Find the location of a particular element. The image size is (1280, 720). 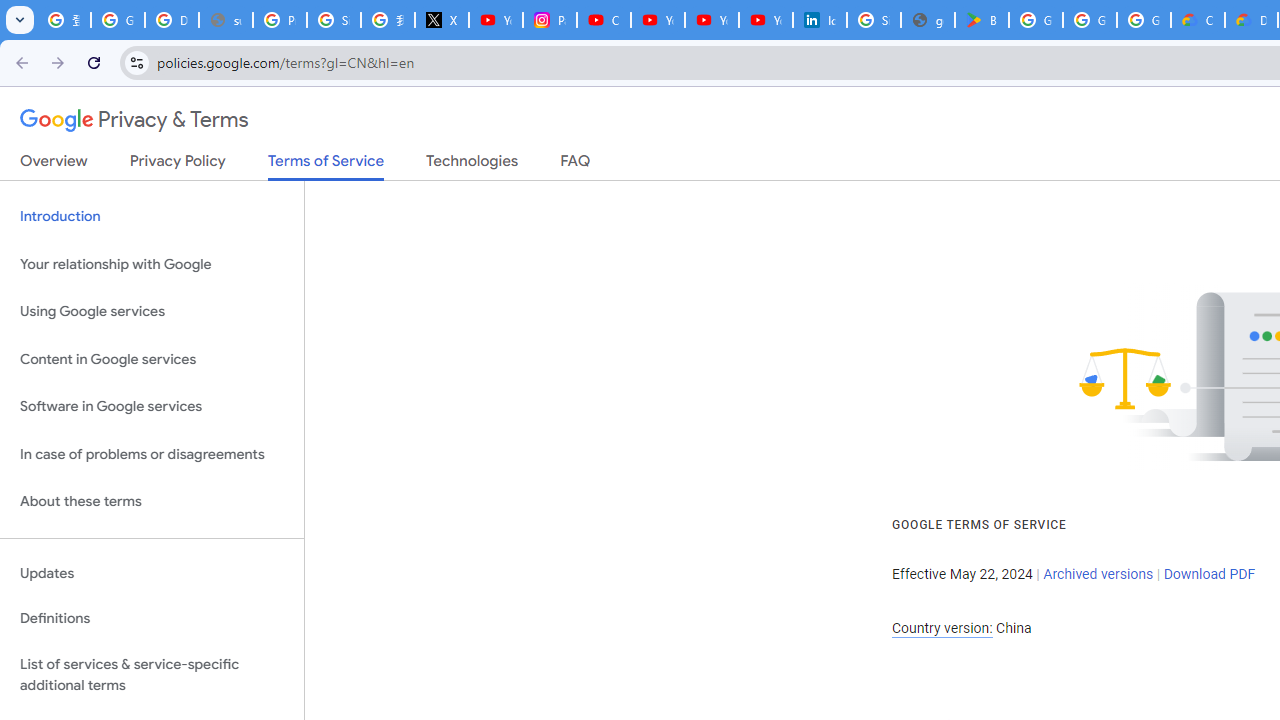

YouTube Culture & Trends - YouTube Top 10, 2021 is located at coordinates (766, 20).